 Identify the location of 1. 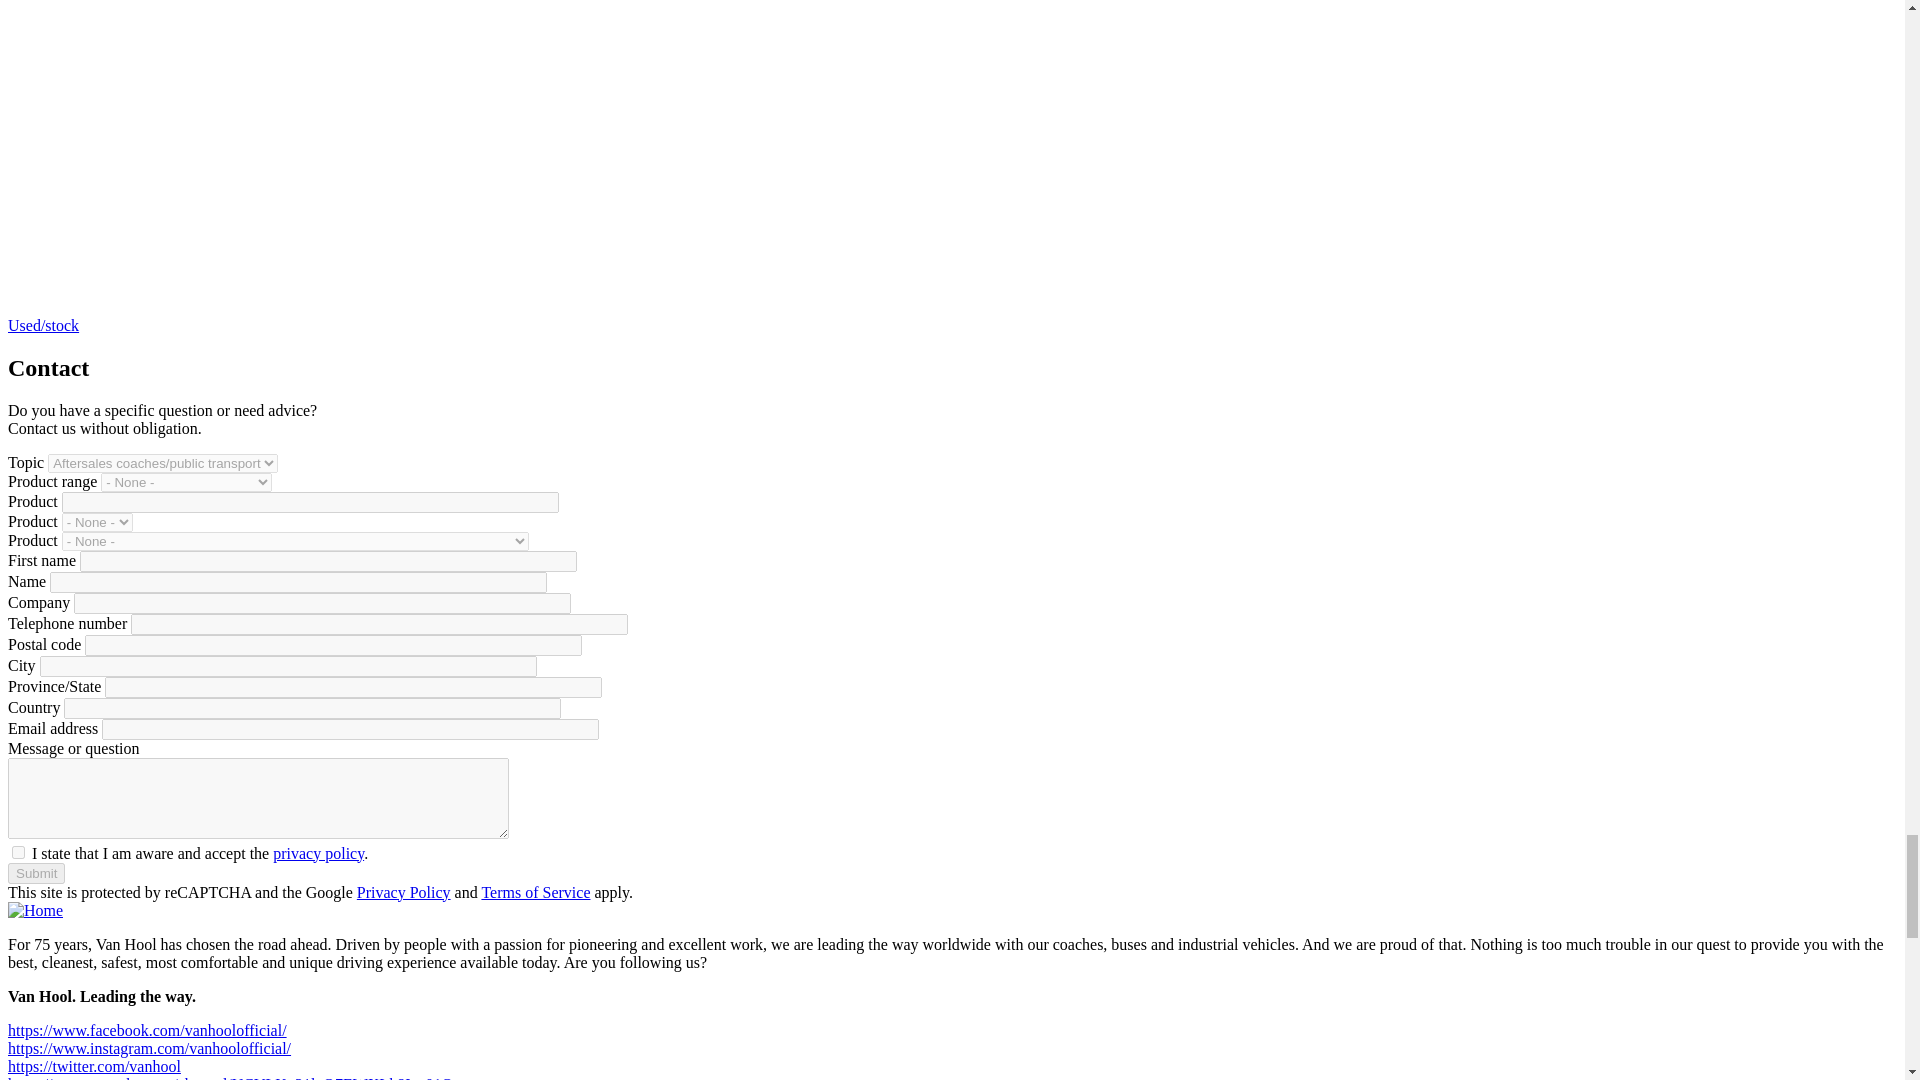
(18, 852).